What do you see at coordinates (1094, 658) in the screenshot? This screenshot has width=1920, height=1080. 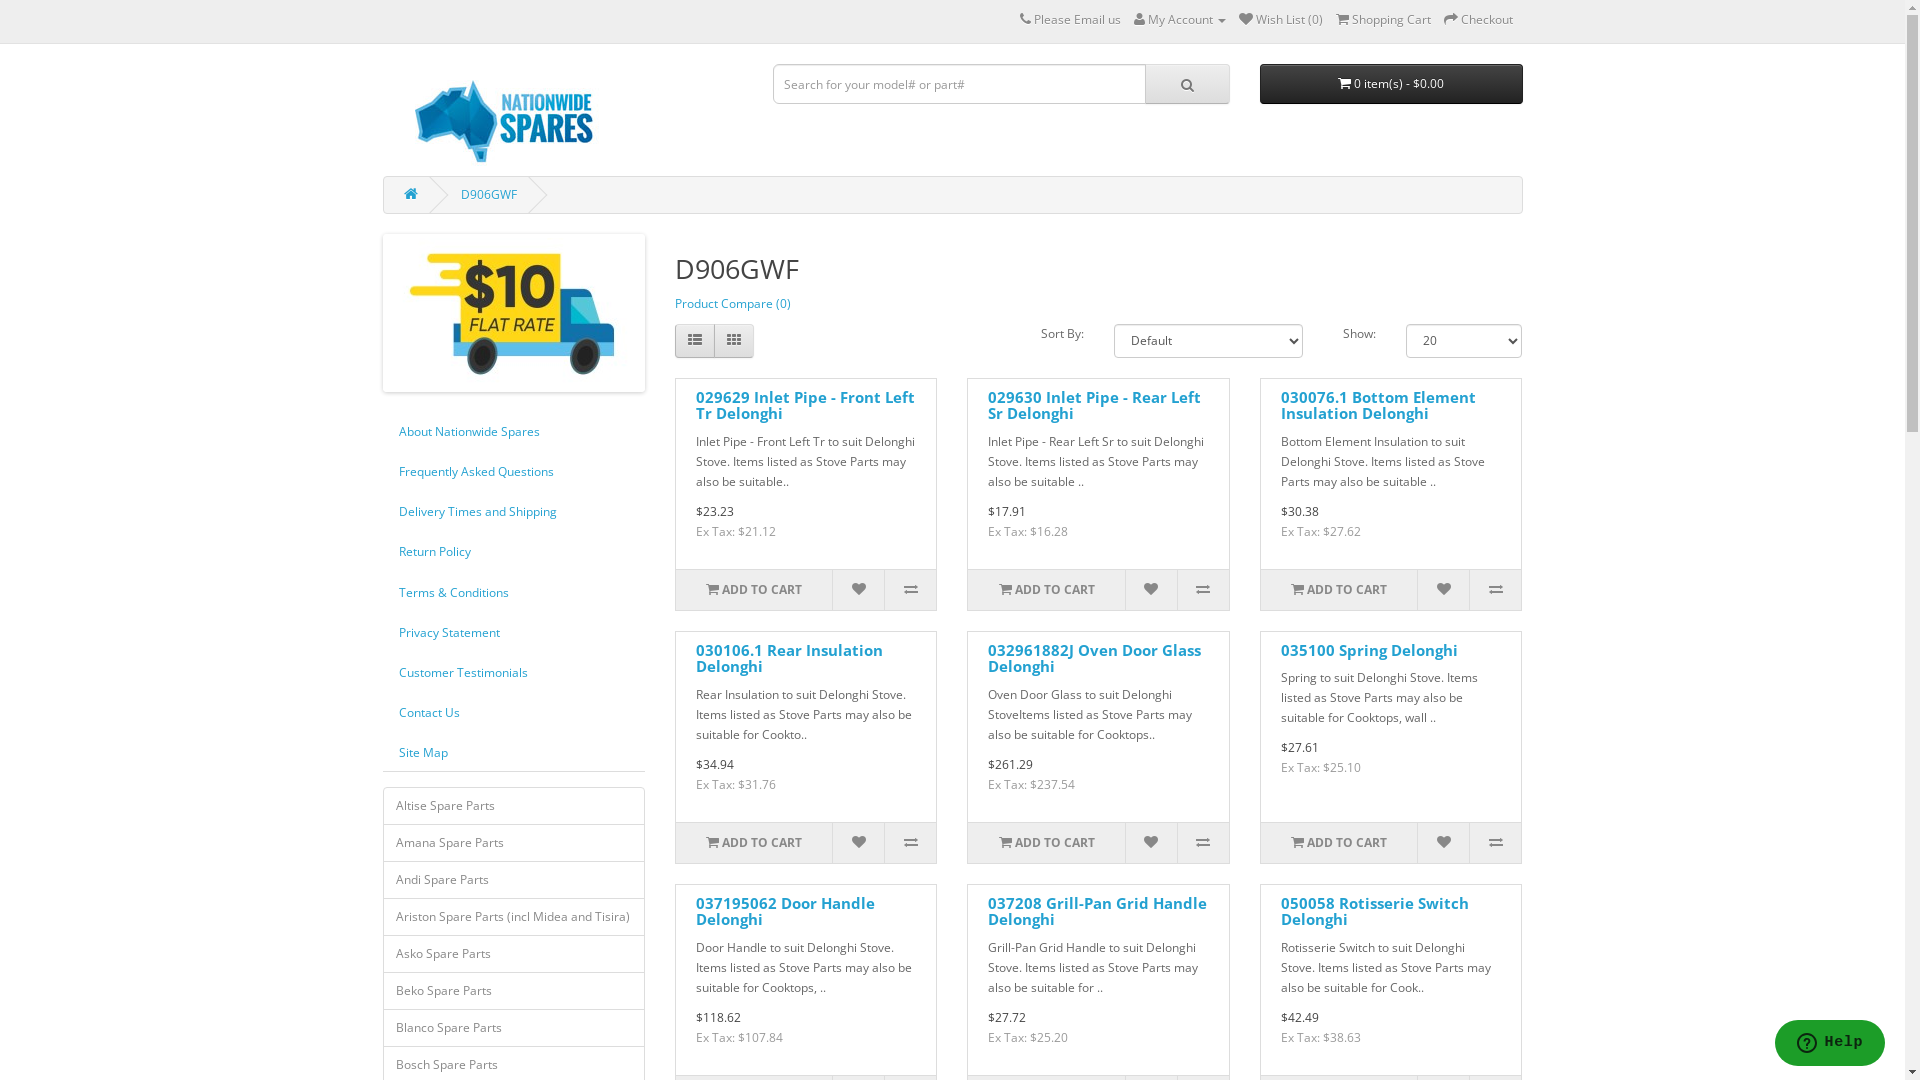 I see `032961882J Oven Door Glass Delonghi` at bounding box center [1094, 658].